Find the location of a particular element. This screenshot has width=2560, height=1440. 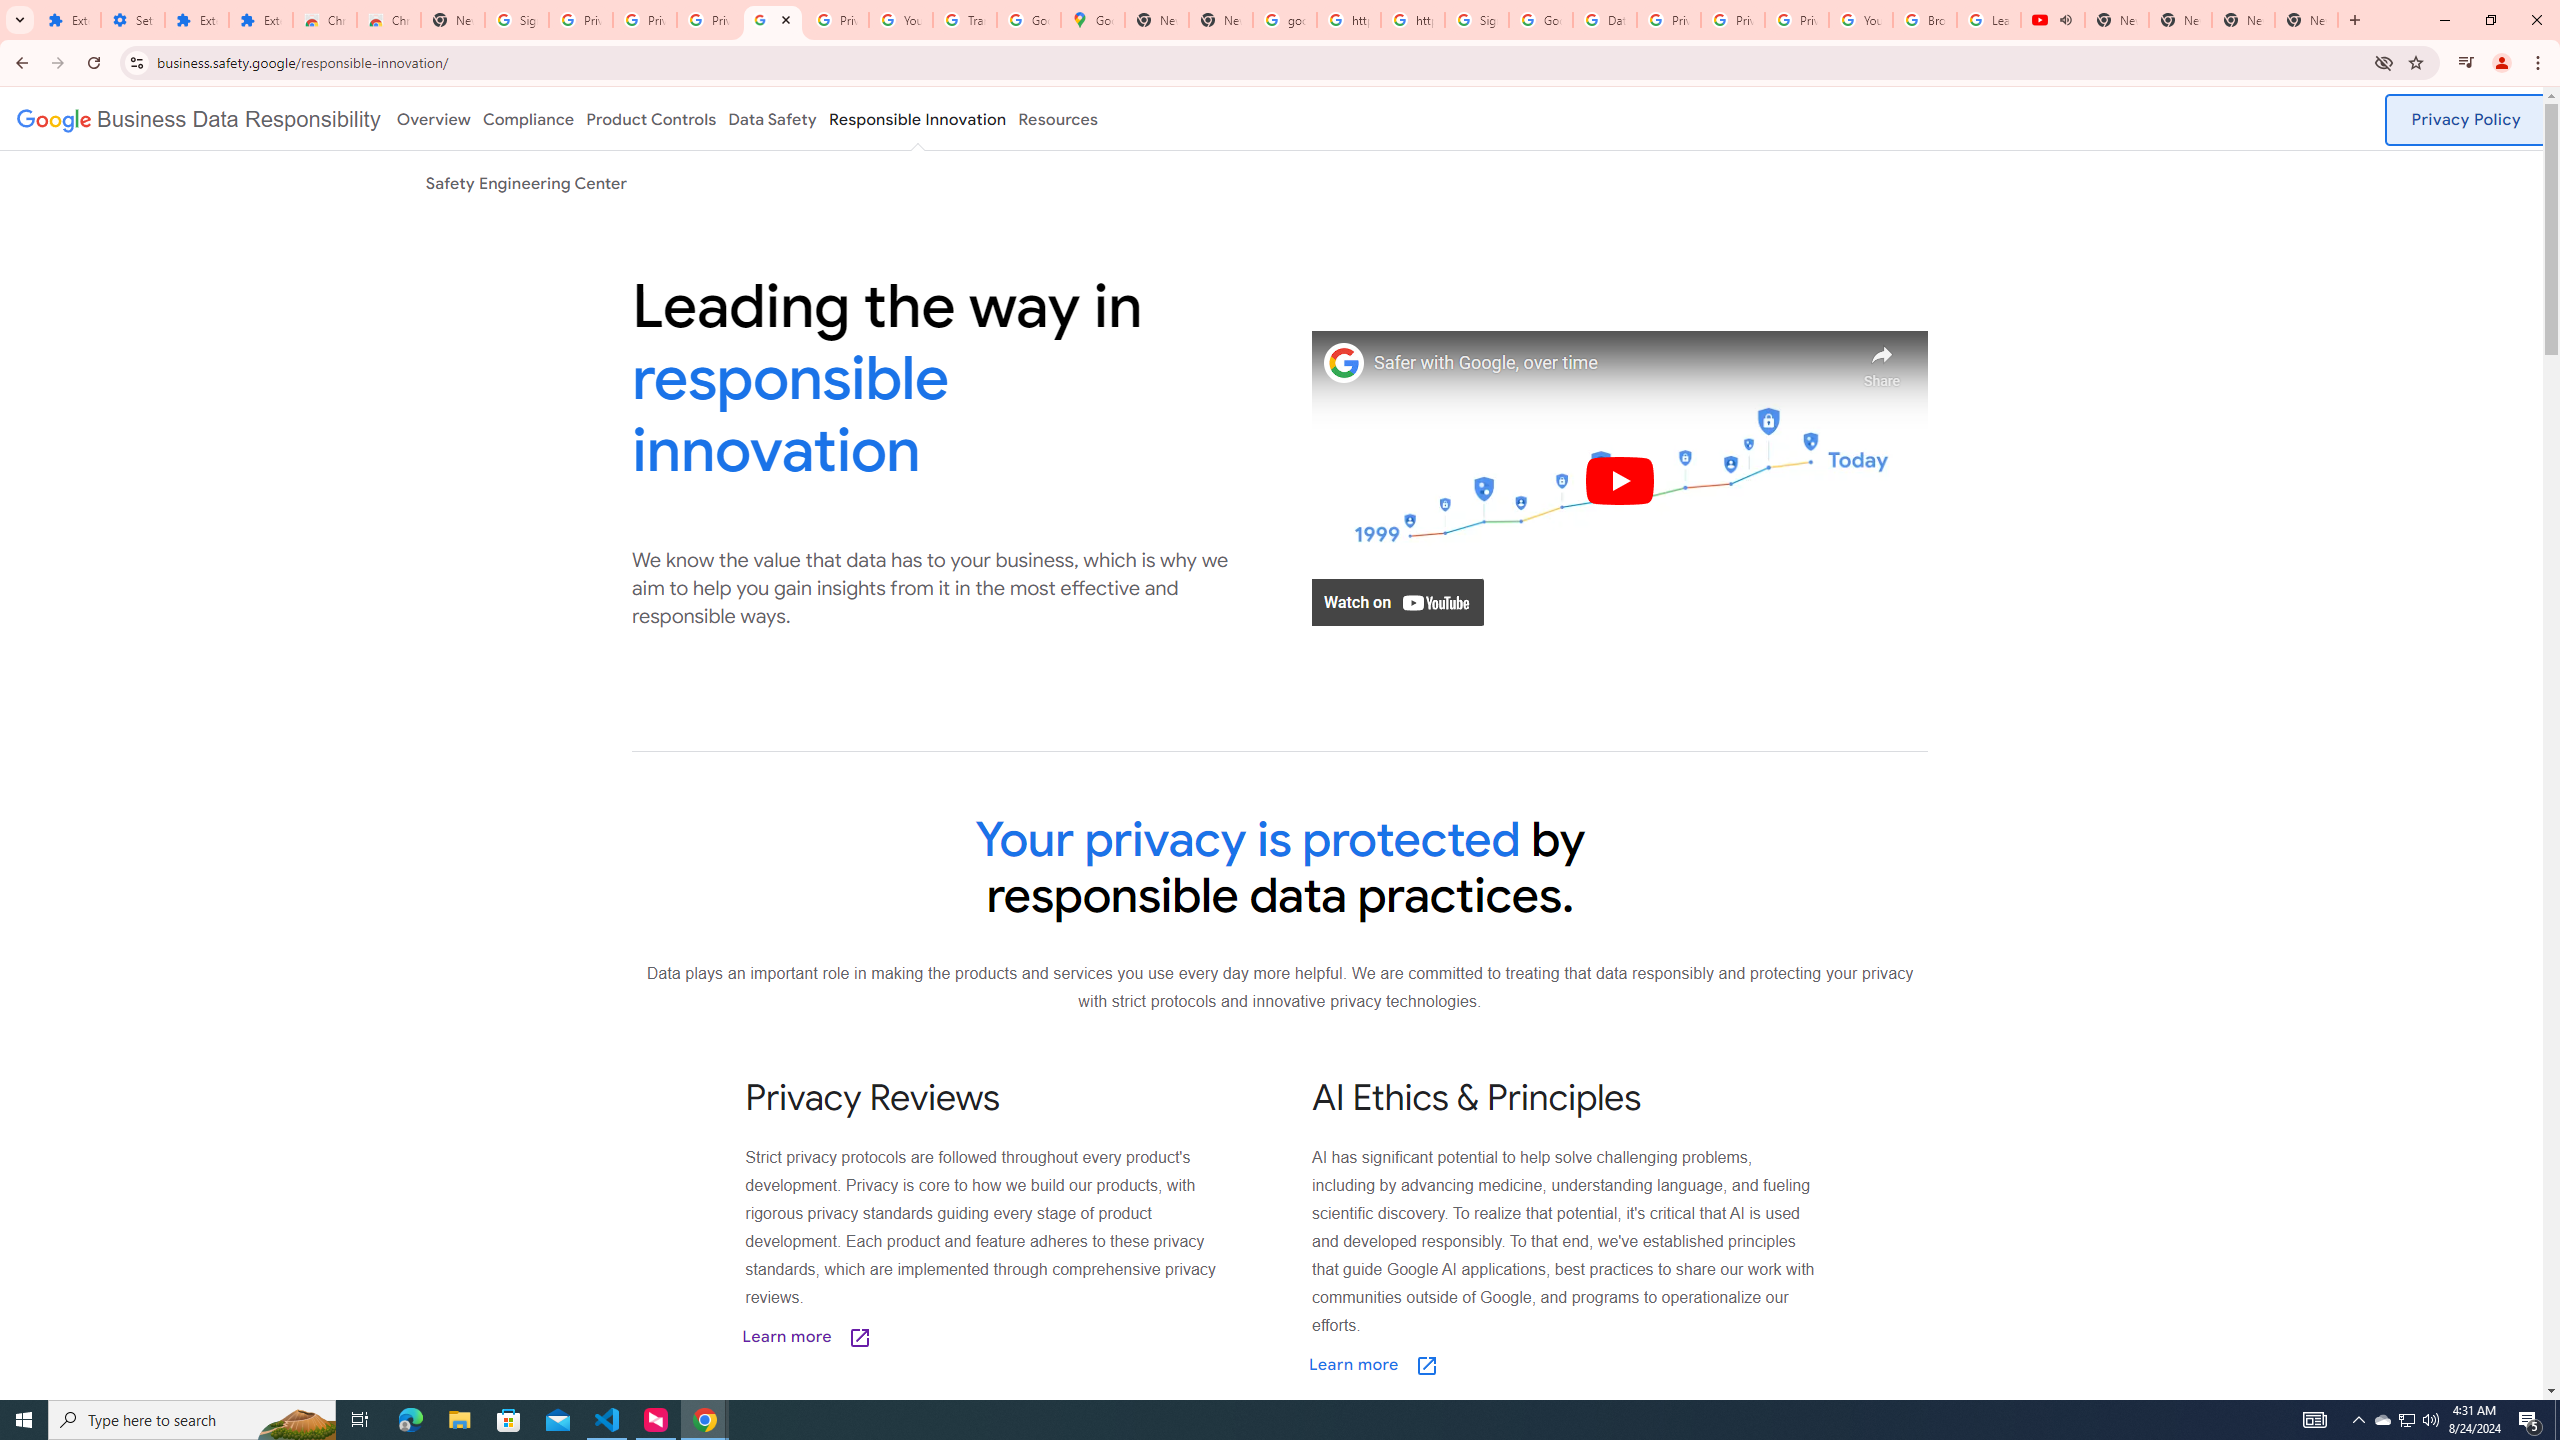

New Tab is located at coordinates (2354, 20).